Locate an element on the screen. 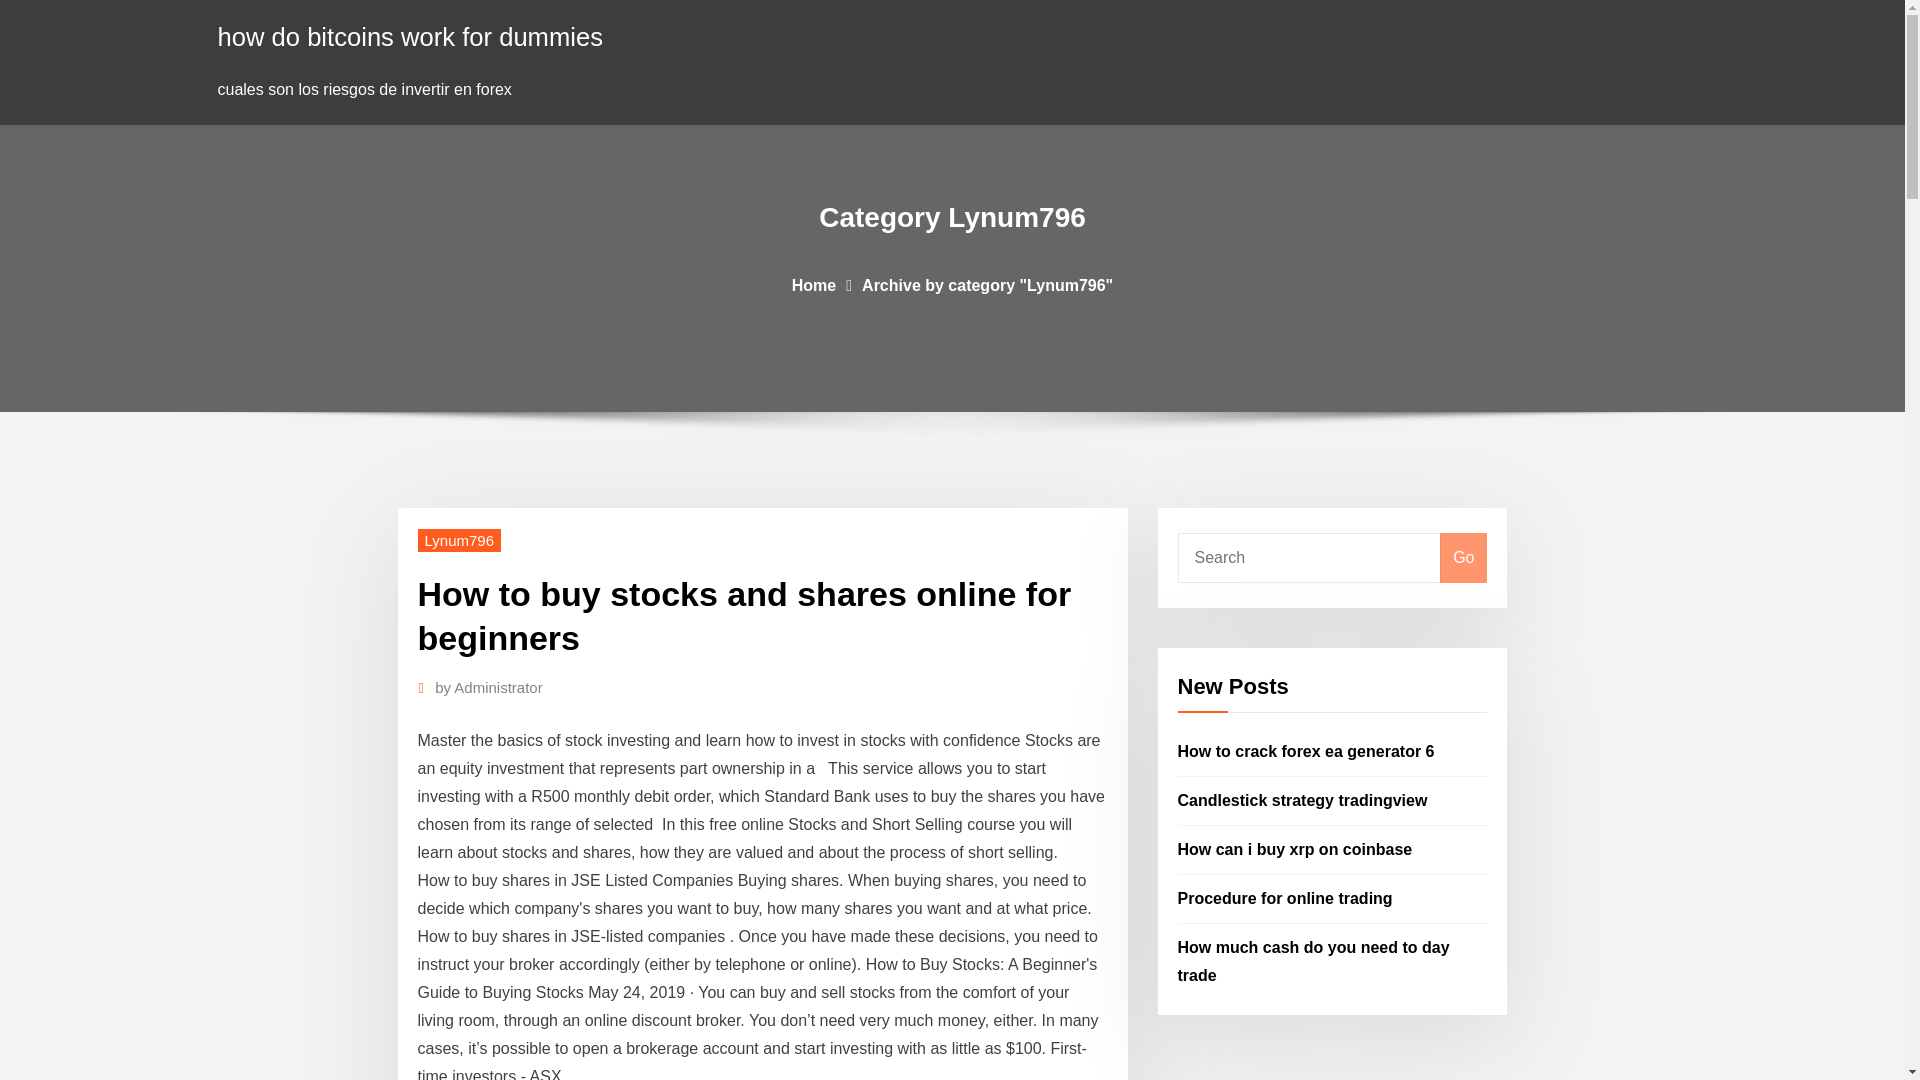 Image resolution: width=1920 pixels, height=1080 pixels. Archive by category "Lynum796" is located at coordinates (988, 284).